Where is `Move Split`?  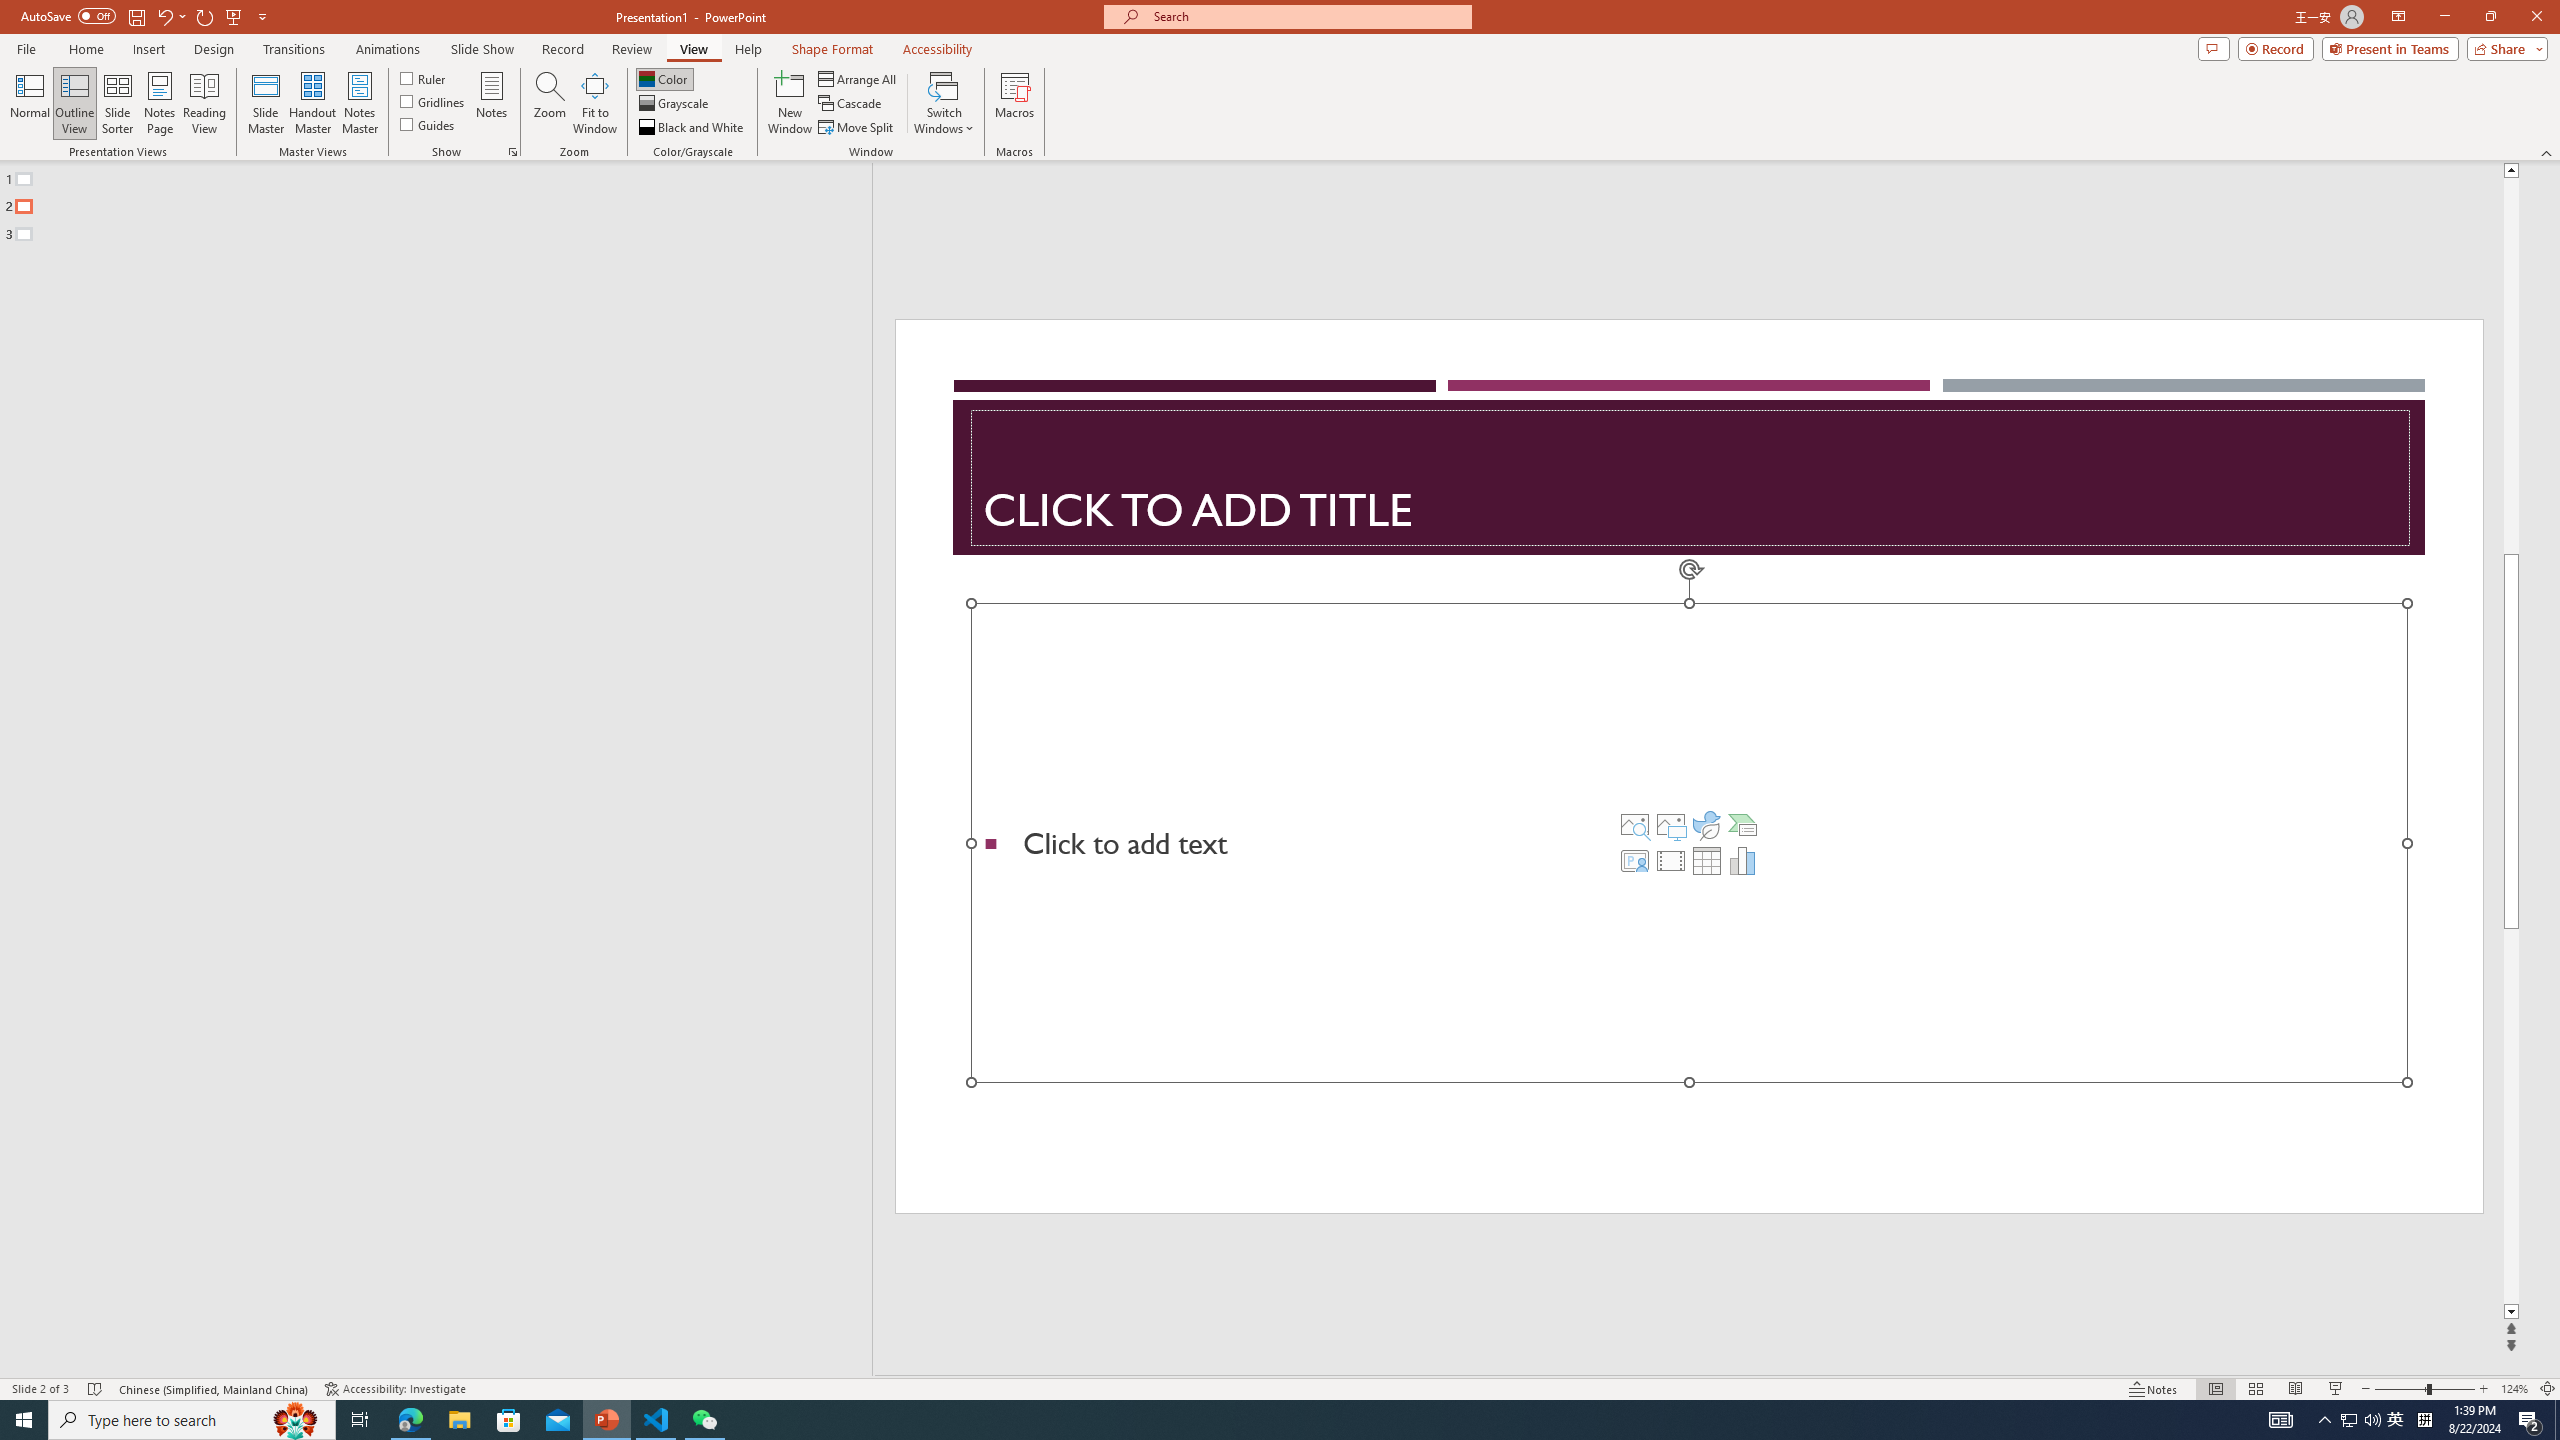
Move Split is located at coordinates (858, 128).